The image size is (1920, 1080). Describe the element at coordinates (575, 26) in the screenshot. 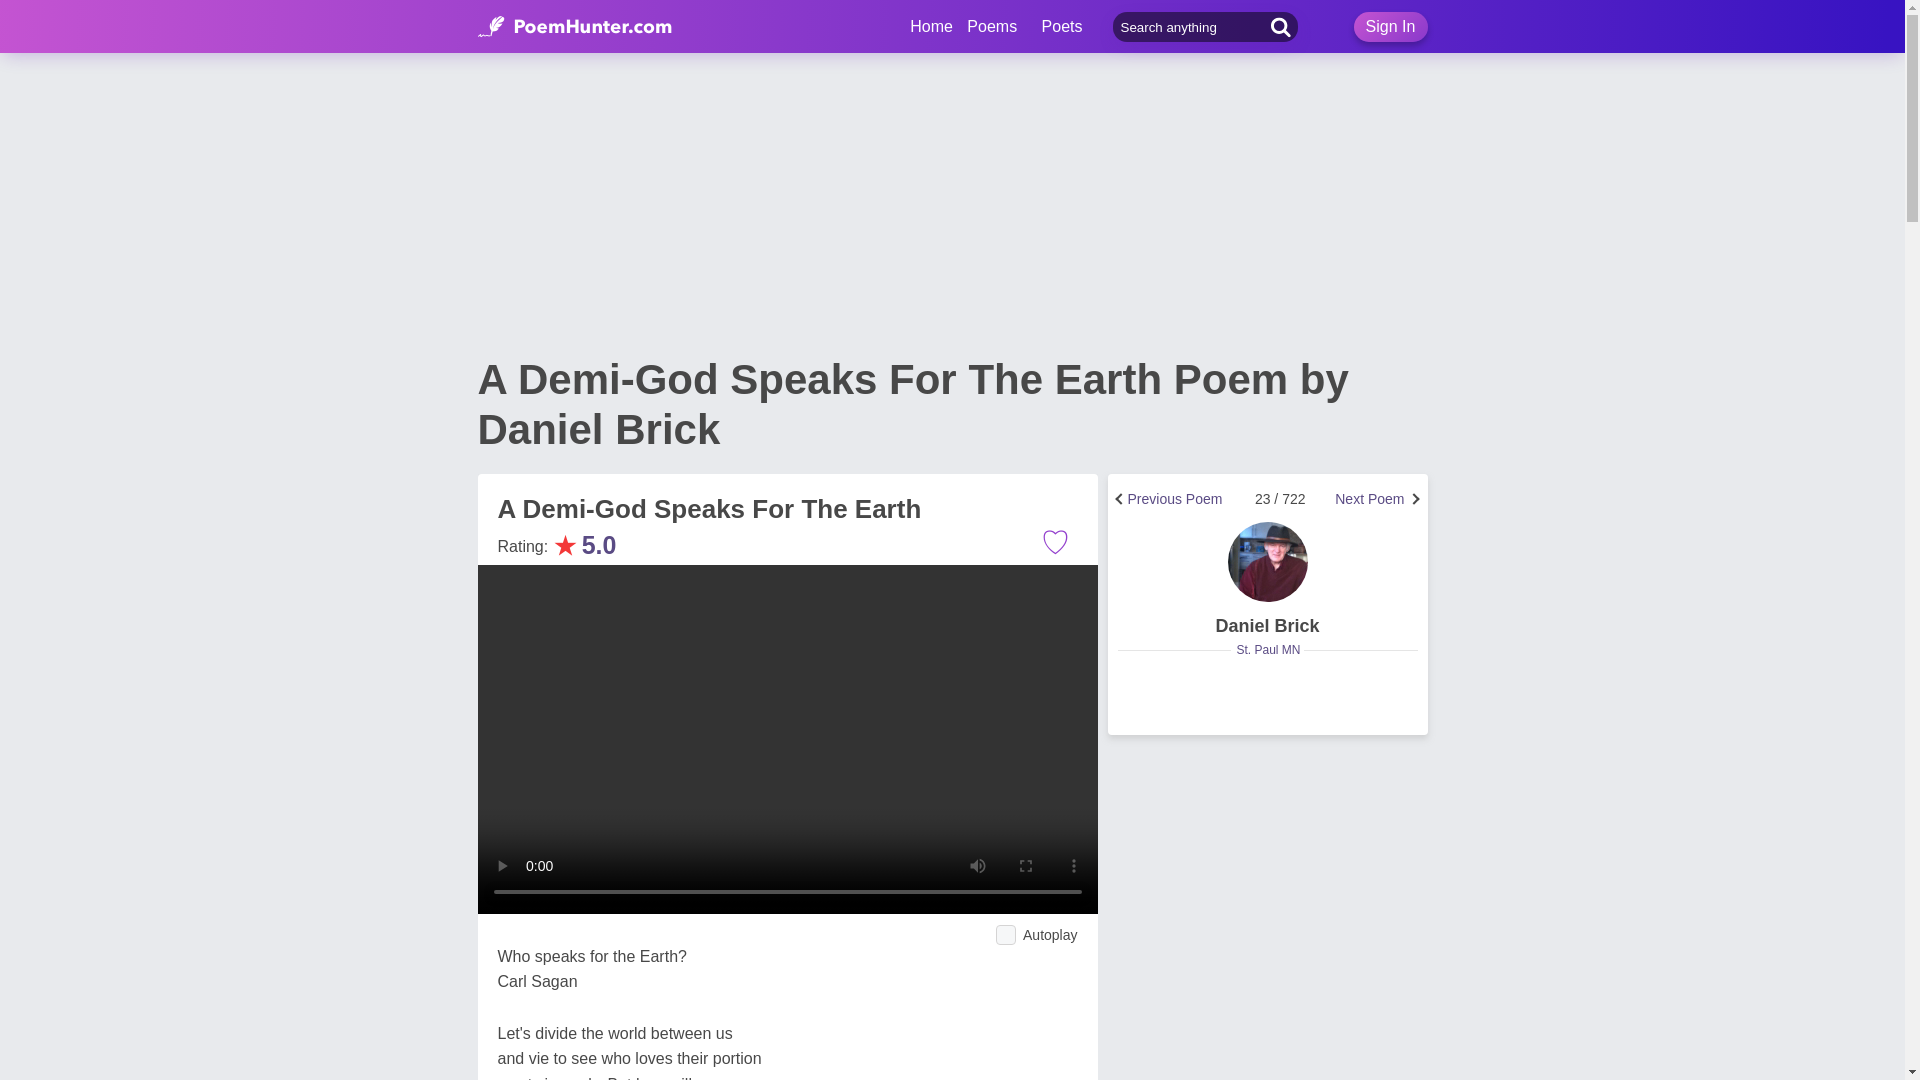

I see `PoemHunter.com: Poems - Poets - Poetry` at that location.